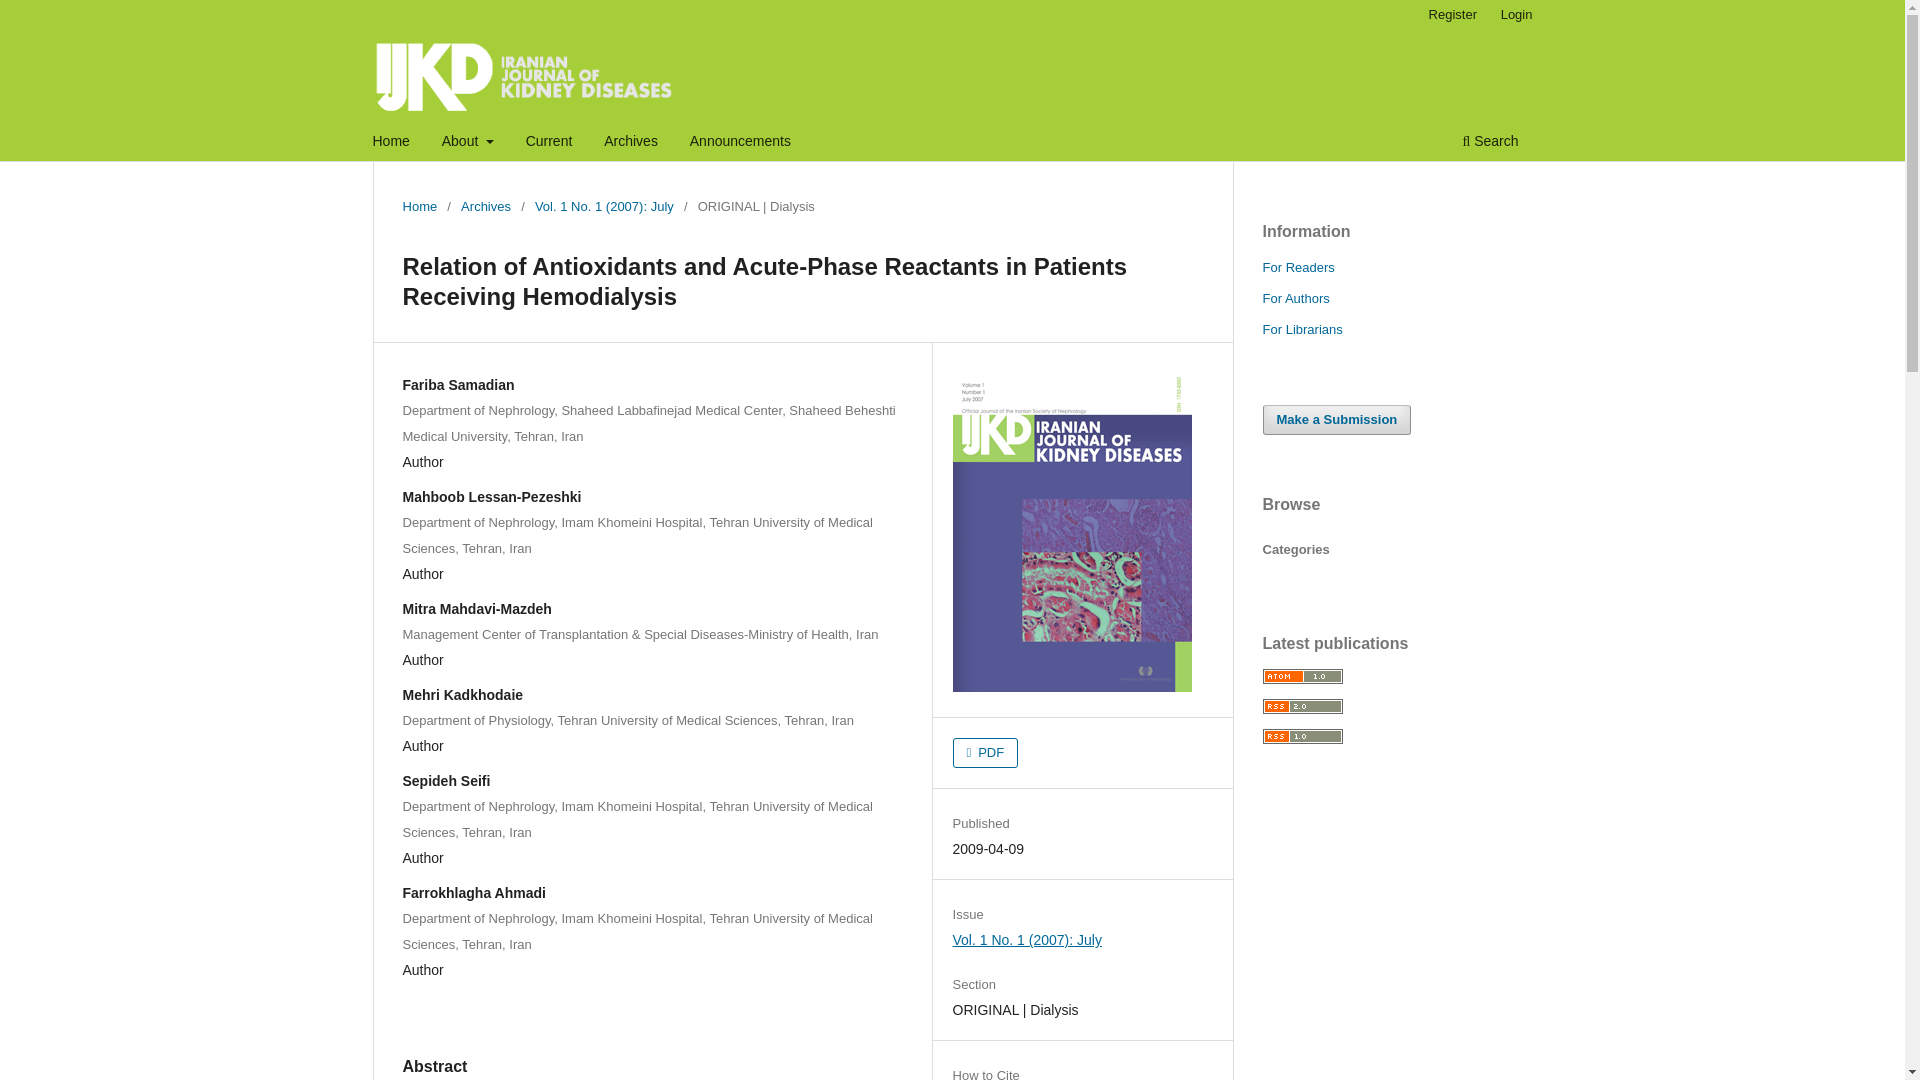 Image resolution: width=1920 pixels, height=1080 pixels. I want to click on Login, so click(1517, 15).